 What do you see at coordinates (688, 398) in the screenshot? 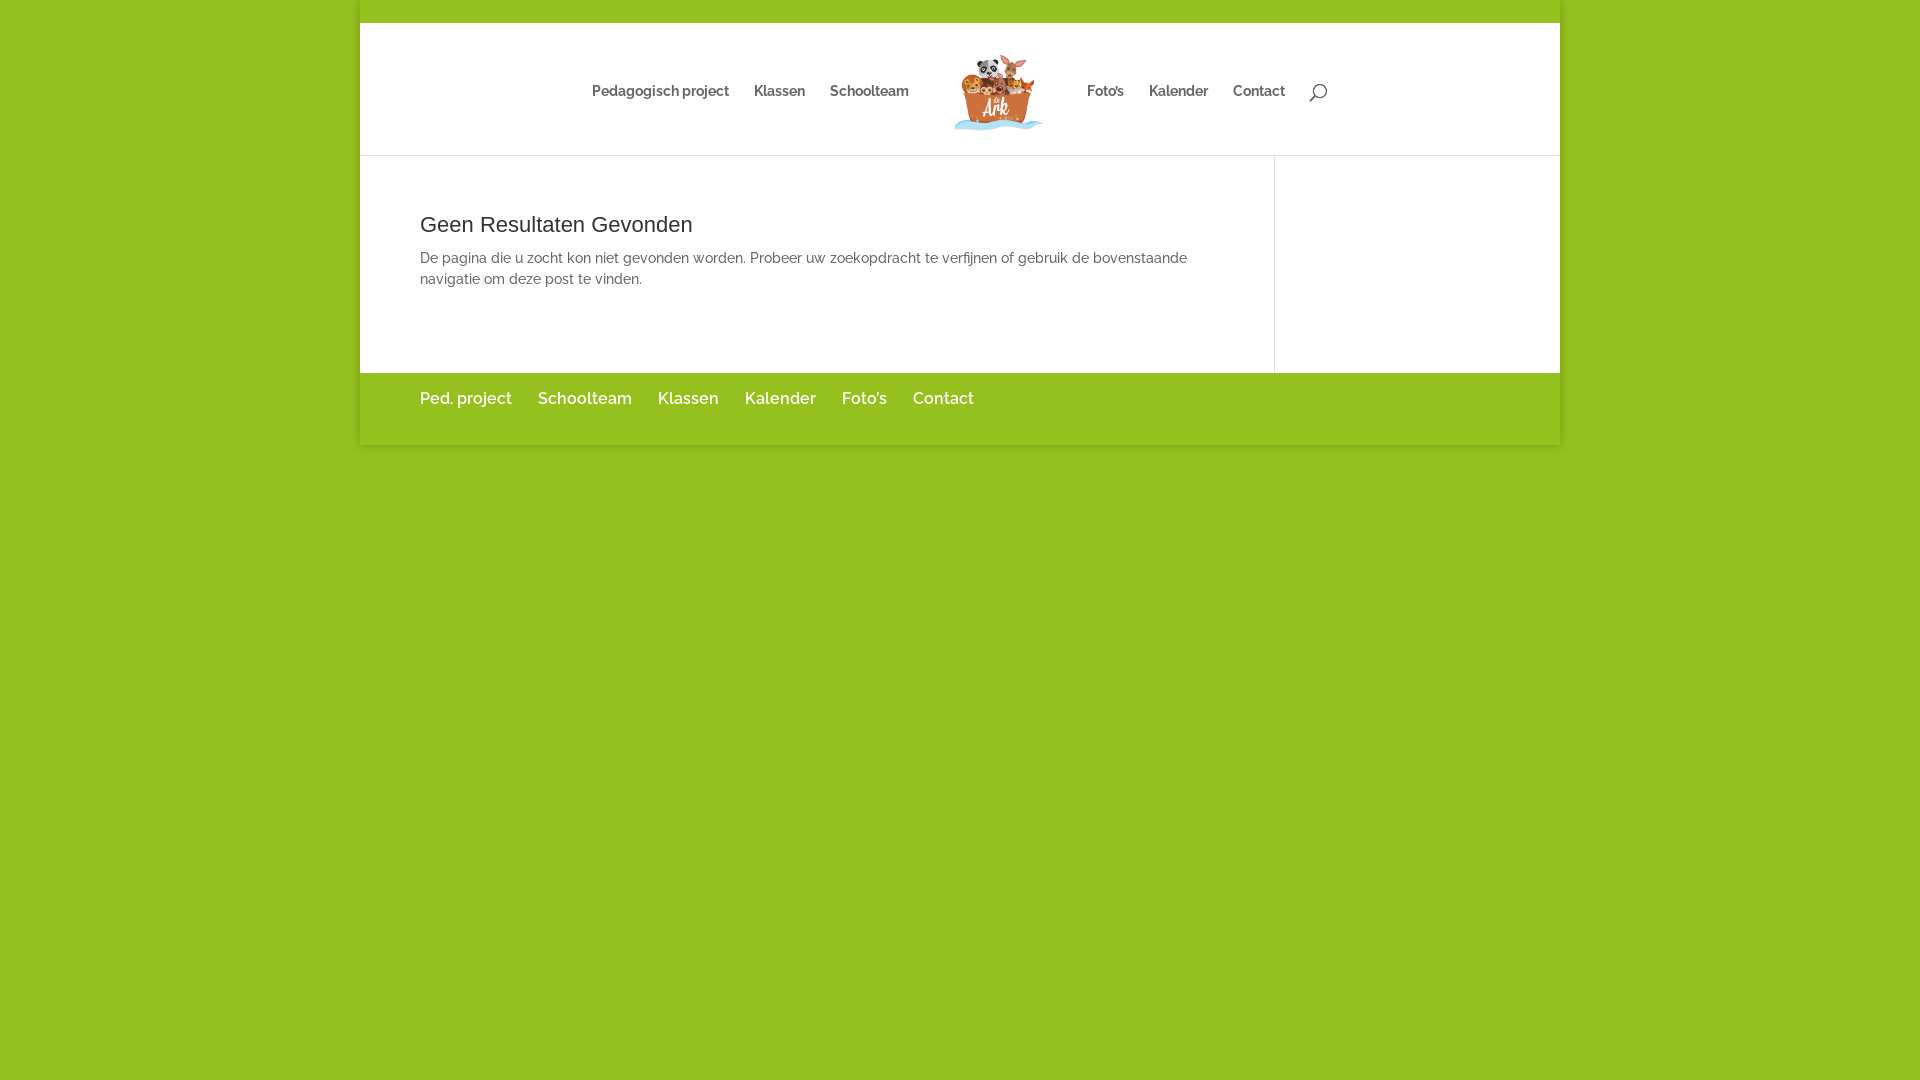
I see `Klassen` at bounding box center [688, 398].